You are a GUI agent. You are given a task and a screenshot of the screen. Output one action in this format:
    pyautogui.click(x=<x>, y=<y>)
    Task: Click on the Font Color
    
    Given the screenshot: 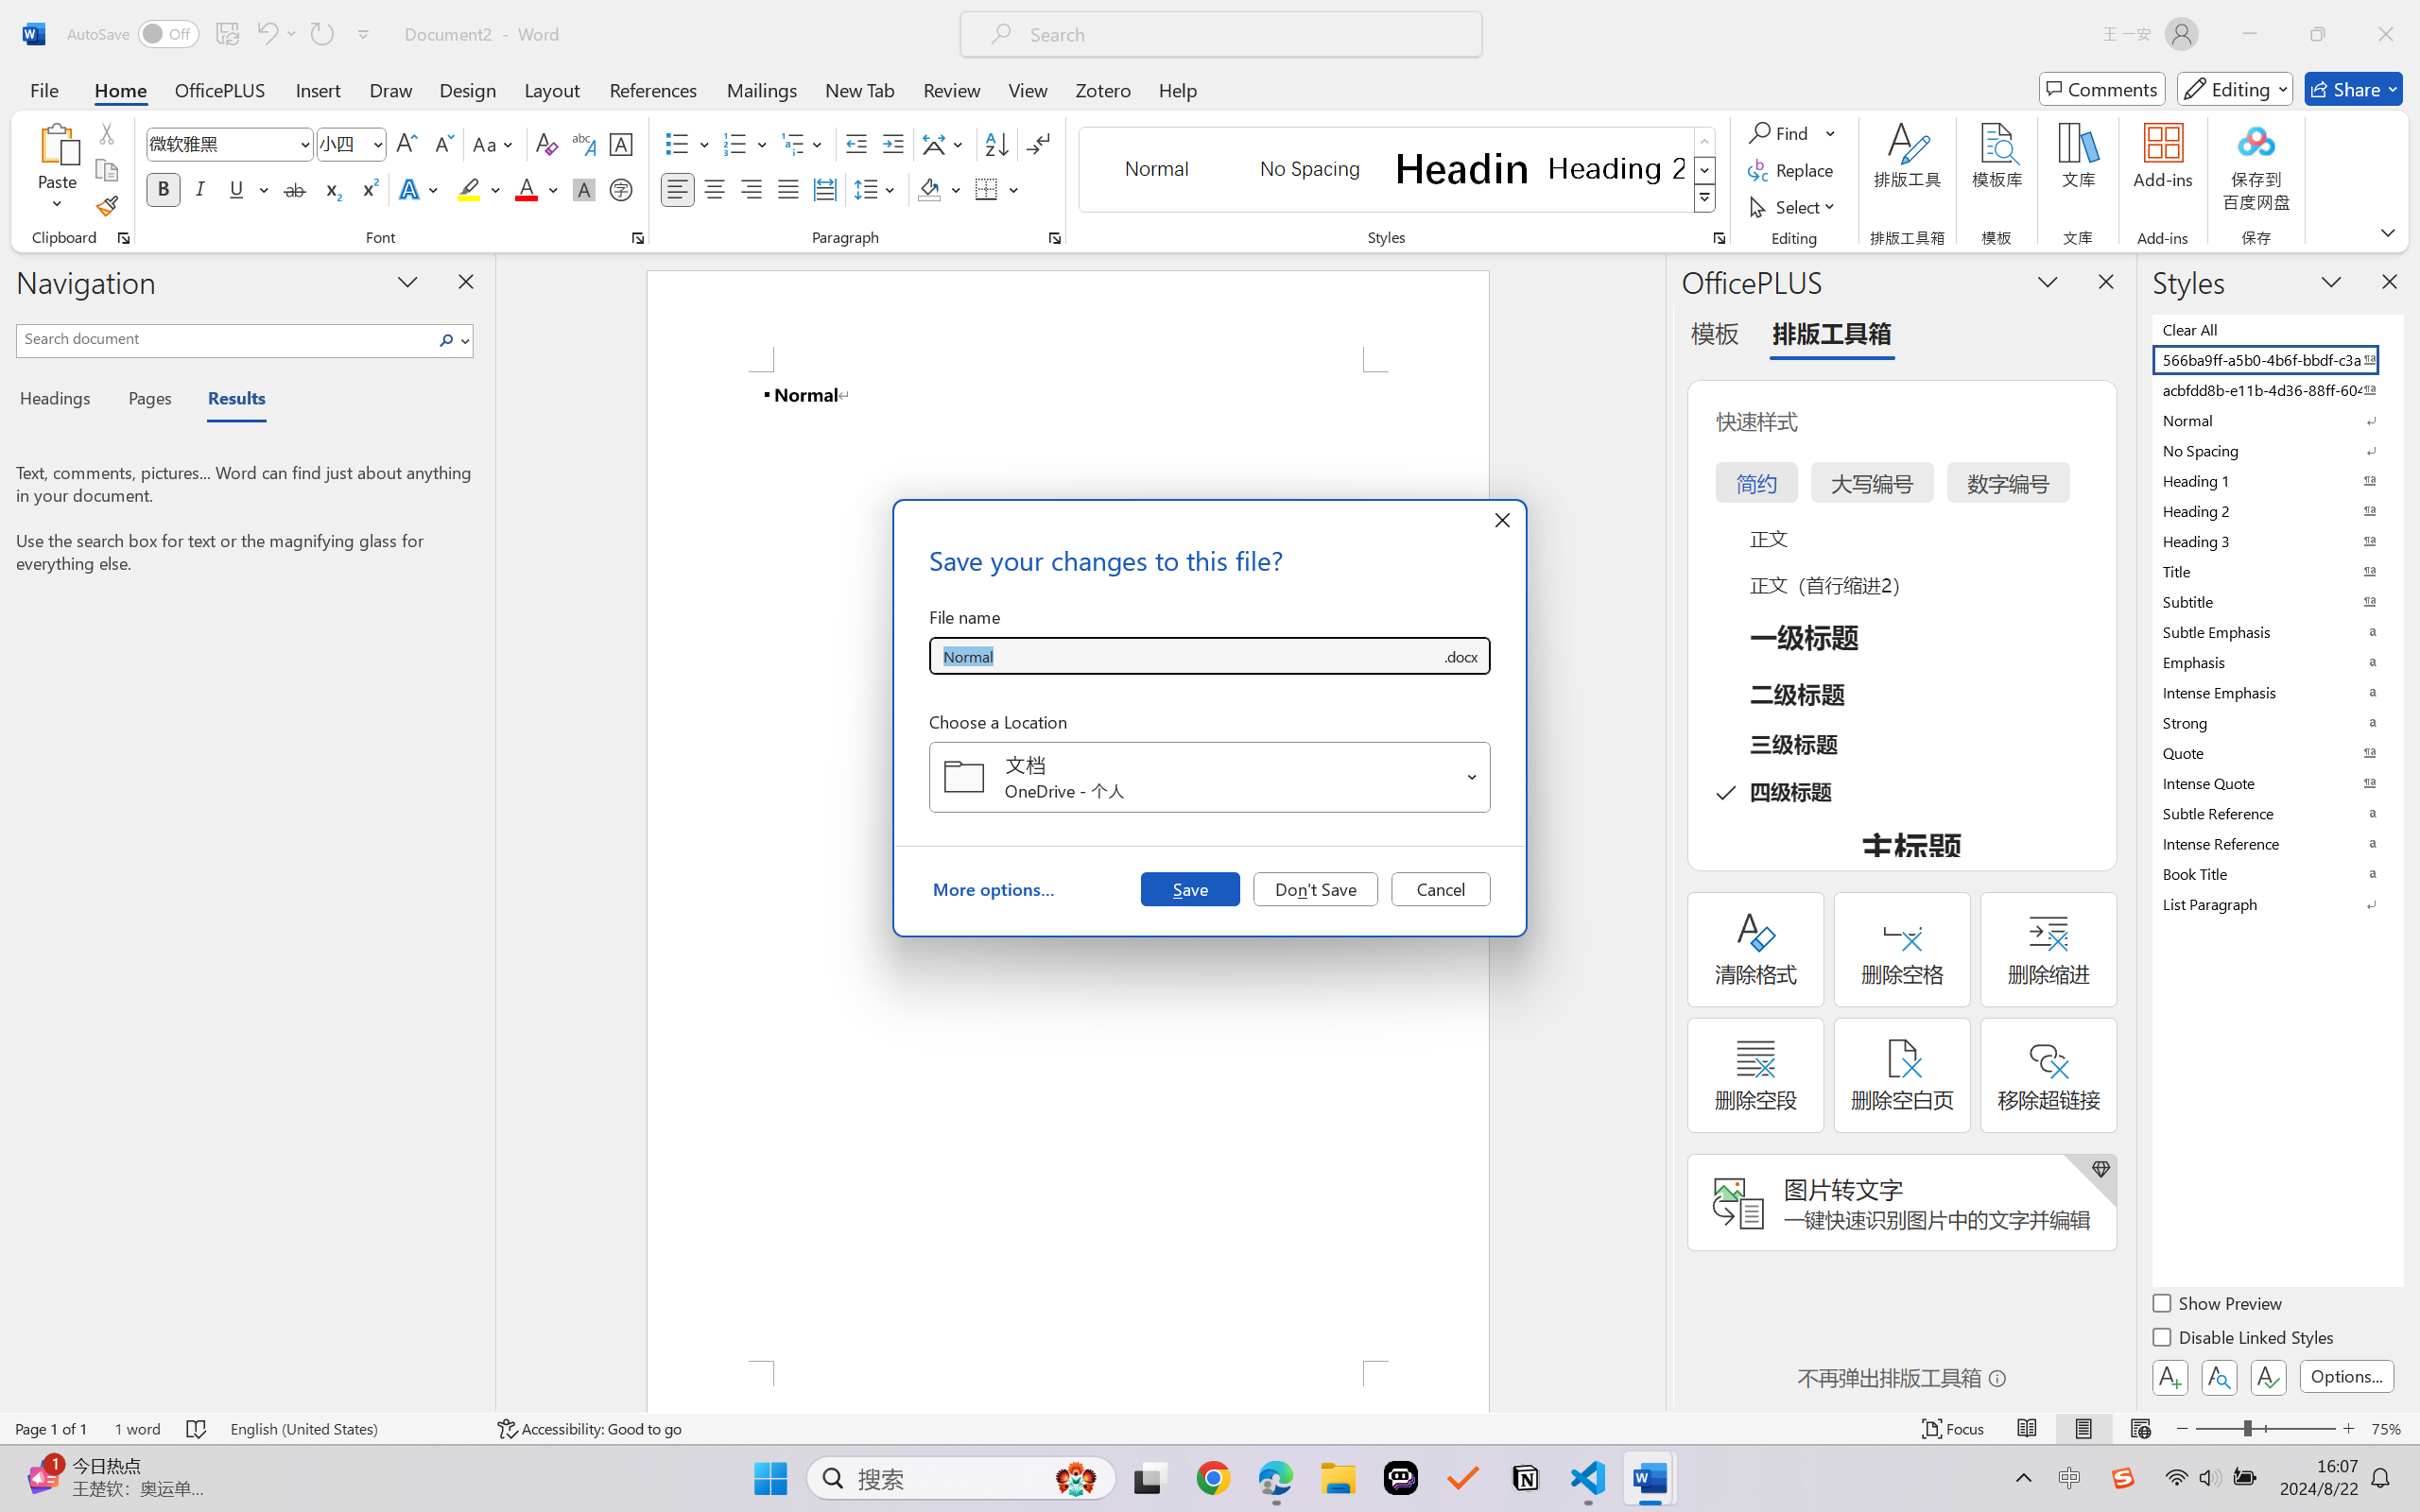 What is the action you would take?
    pyautogui.click(x=537, y=189)
    